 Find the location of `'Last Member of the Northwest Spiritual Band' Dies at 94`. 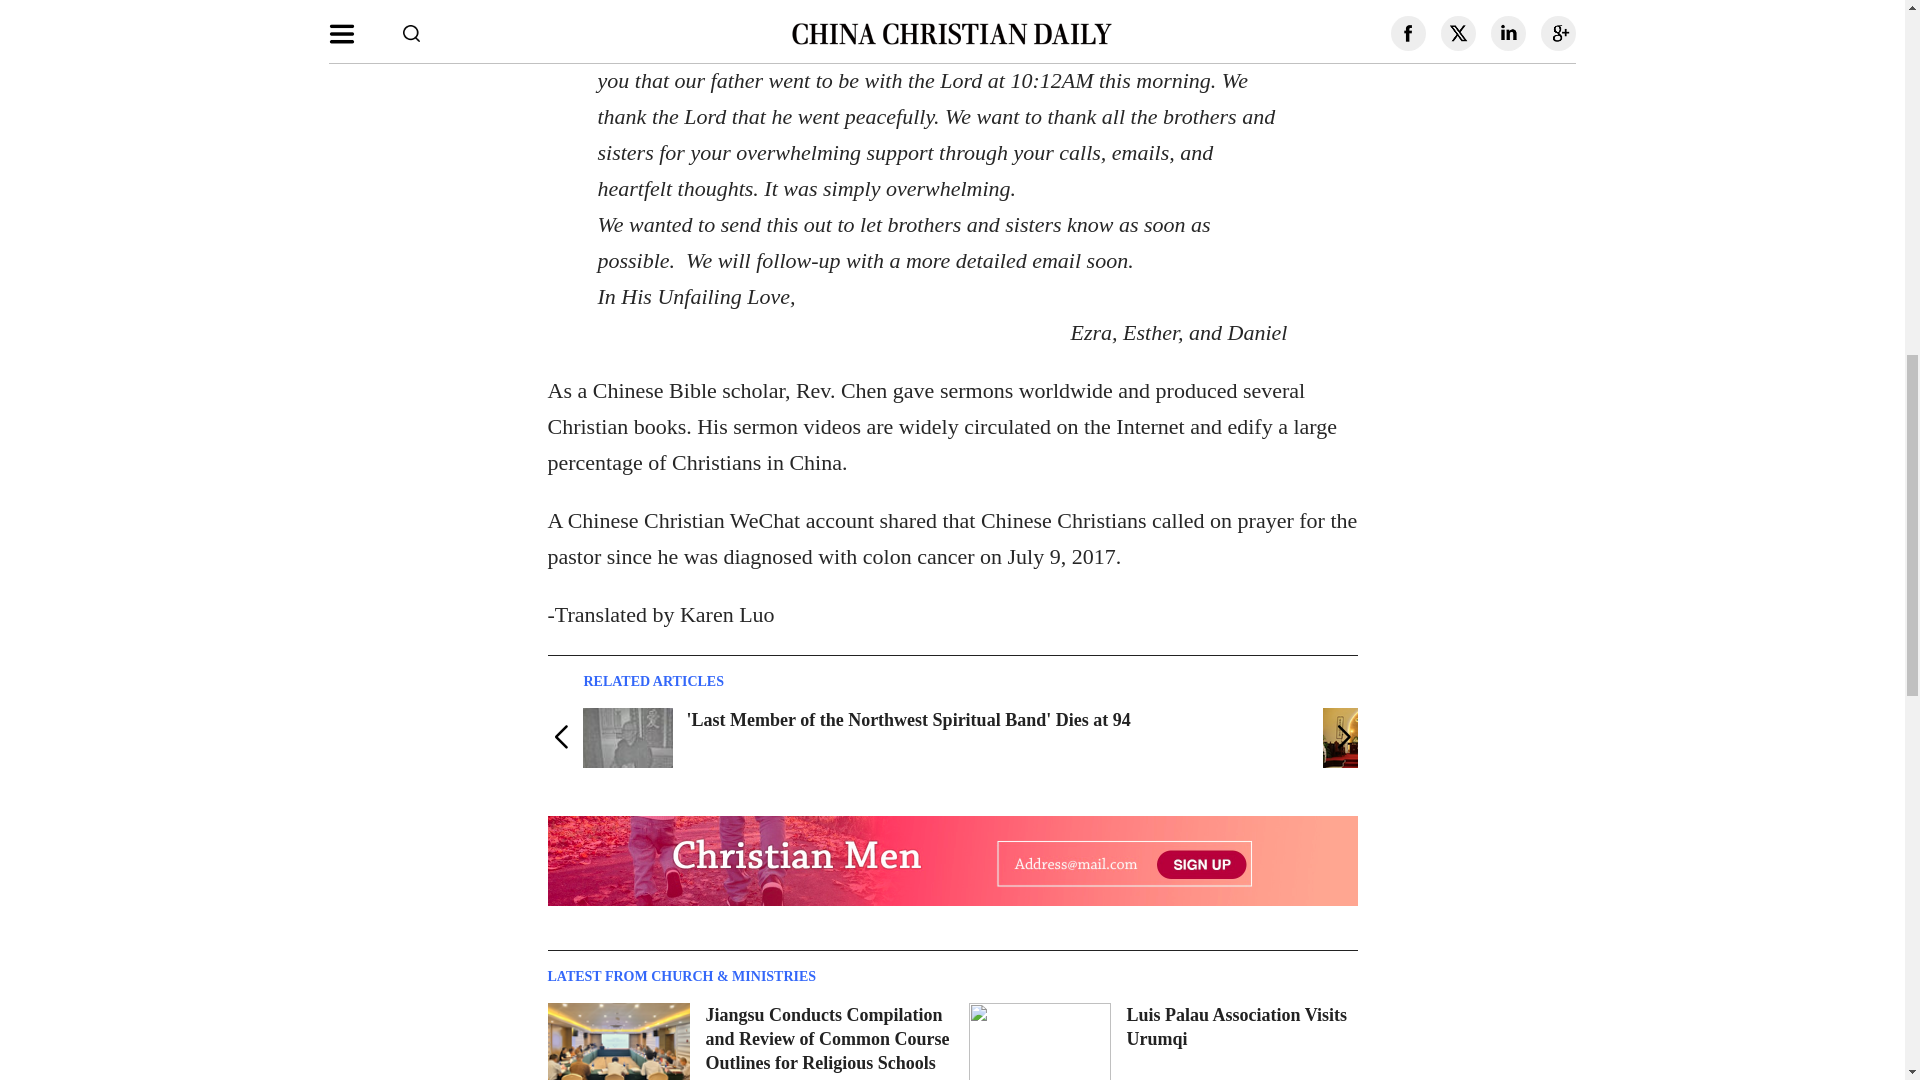

'Last Member of the Northwest Spiritual Band' Dies at 94 is located at coordinates (908, 720).